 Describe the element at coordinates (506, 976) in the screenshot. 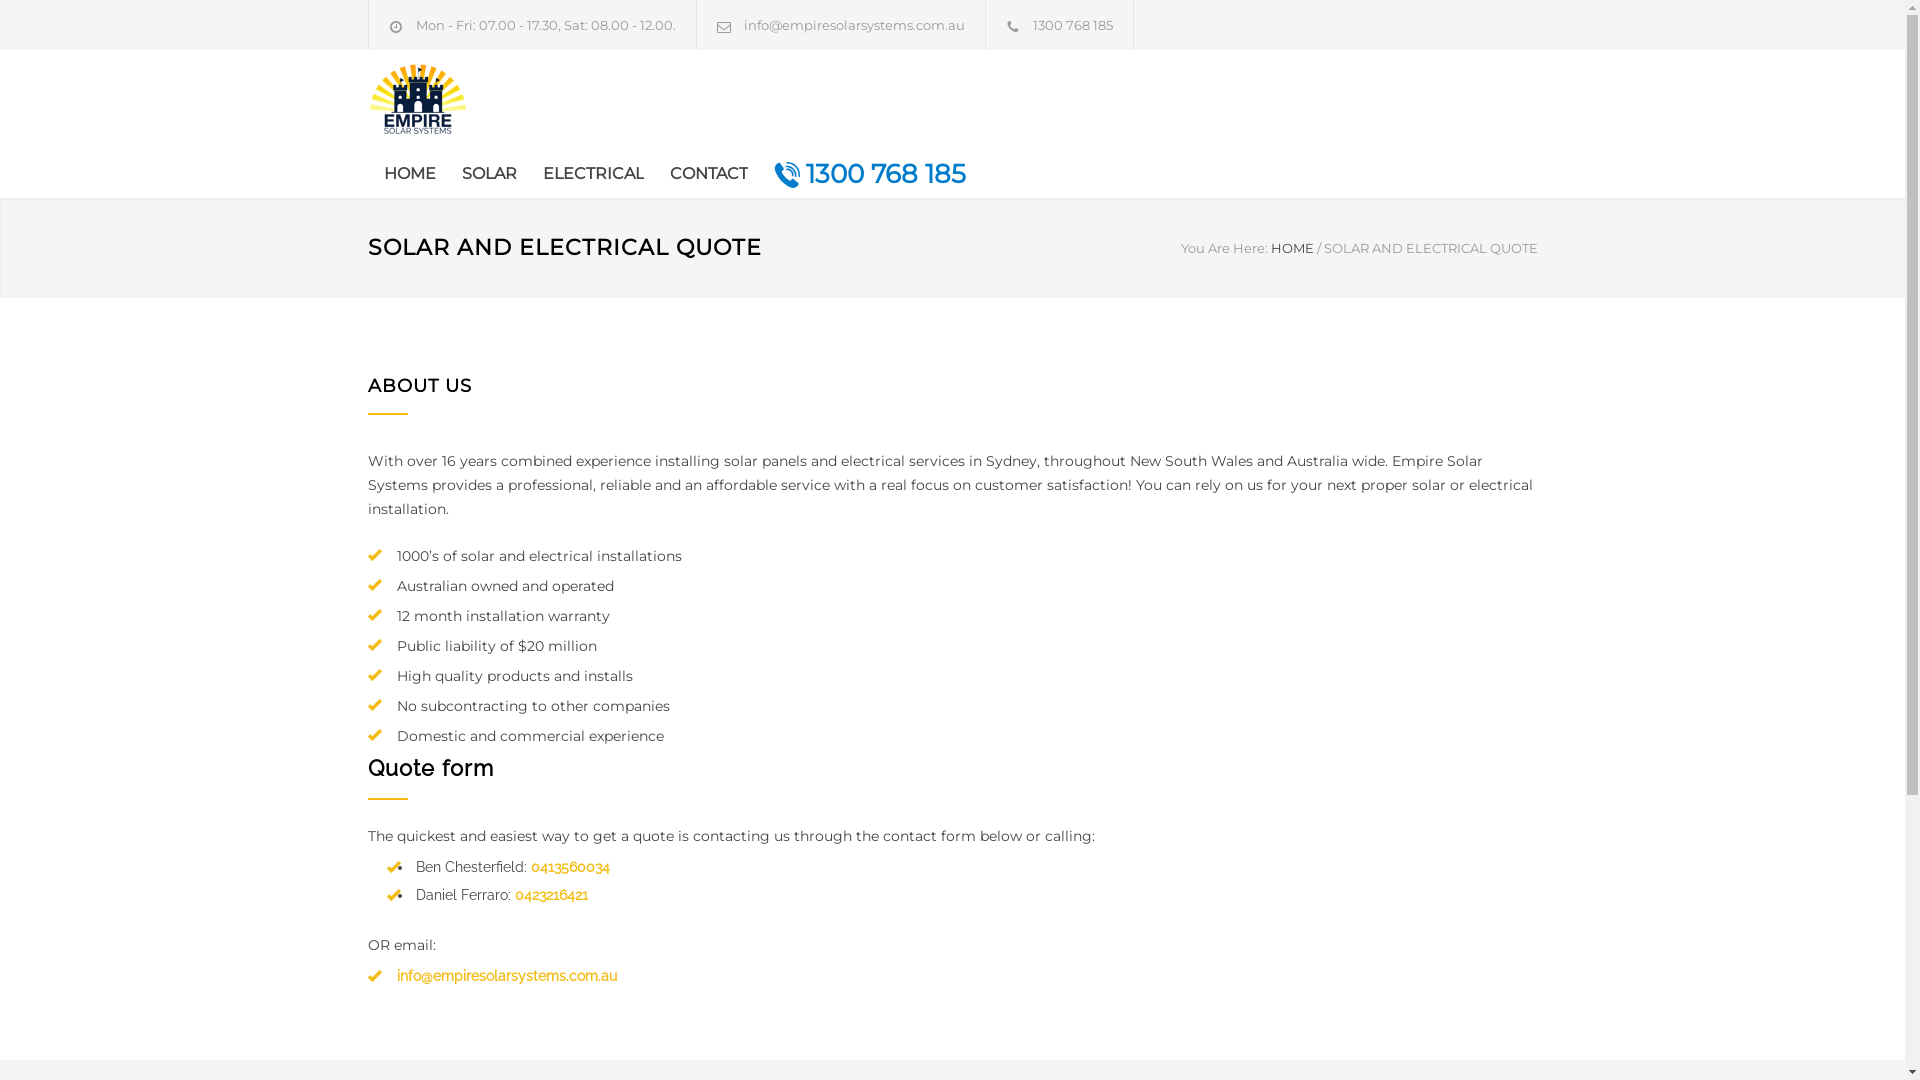

I see `info@empiresolarsystems.com.au` at that location.